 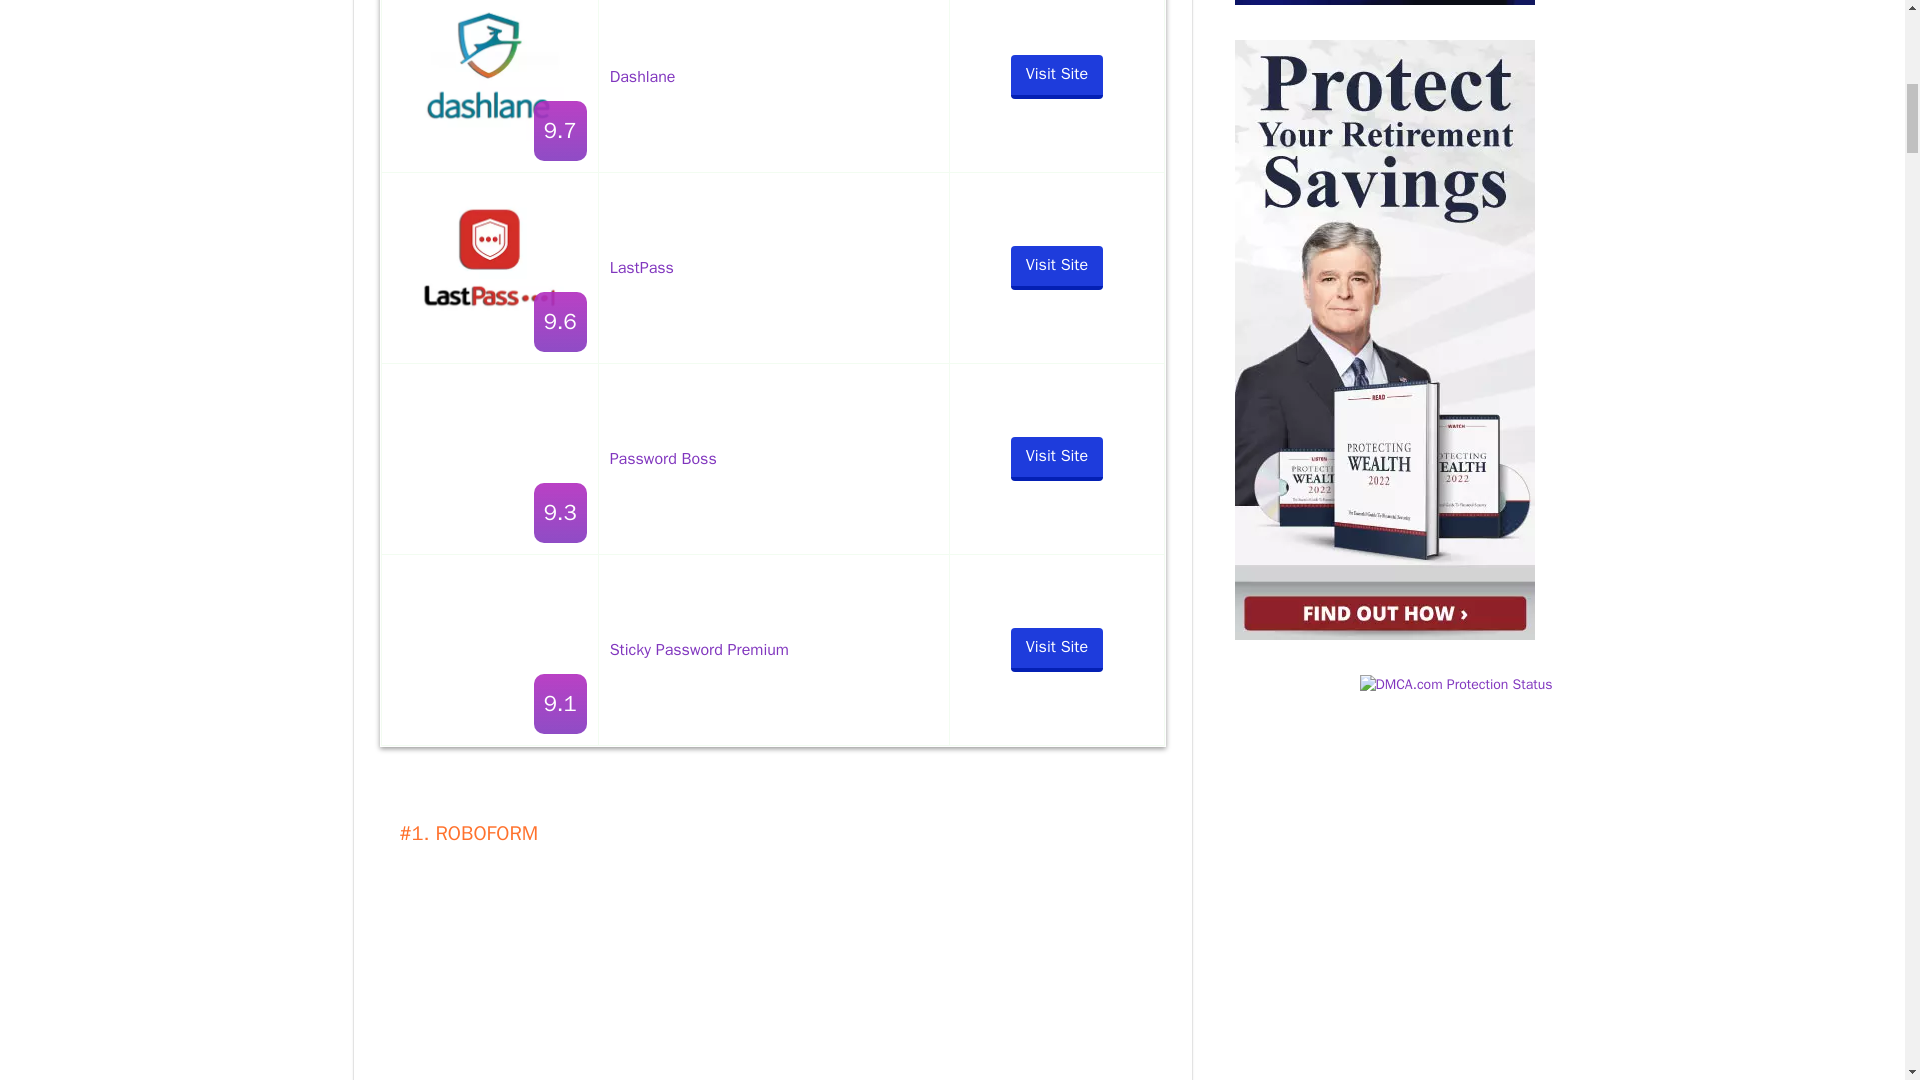 I want to click on LastPass, so click(x=490, y=257).